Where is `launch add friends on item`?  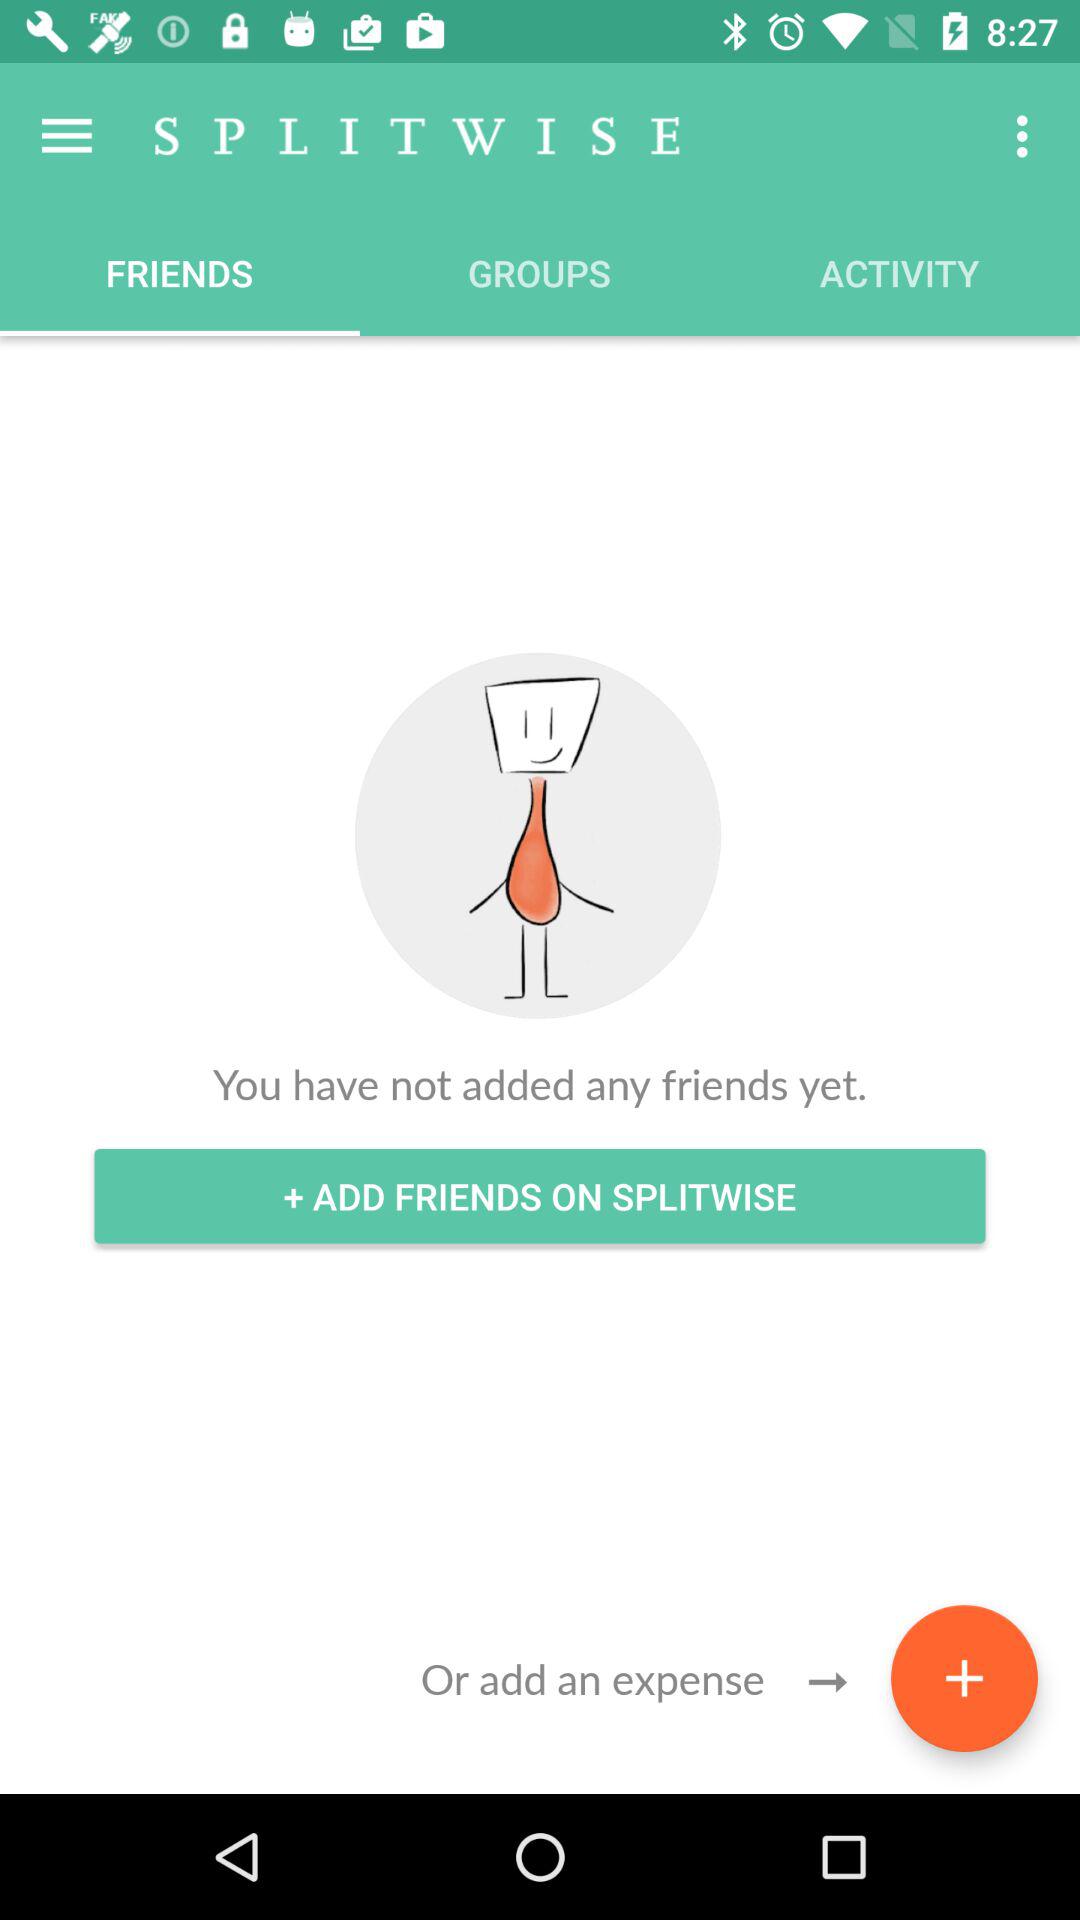 launch add friends on item is located at coordinates (540, 1196).